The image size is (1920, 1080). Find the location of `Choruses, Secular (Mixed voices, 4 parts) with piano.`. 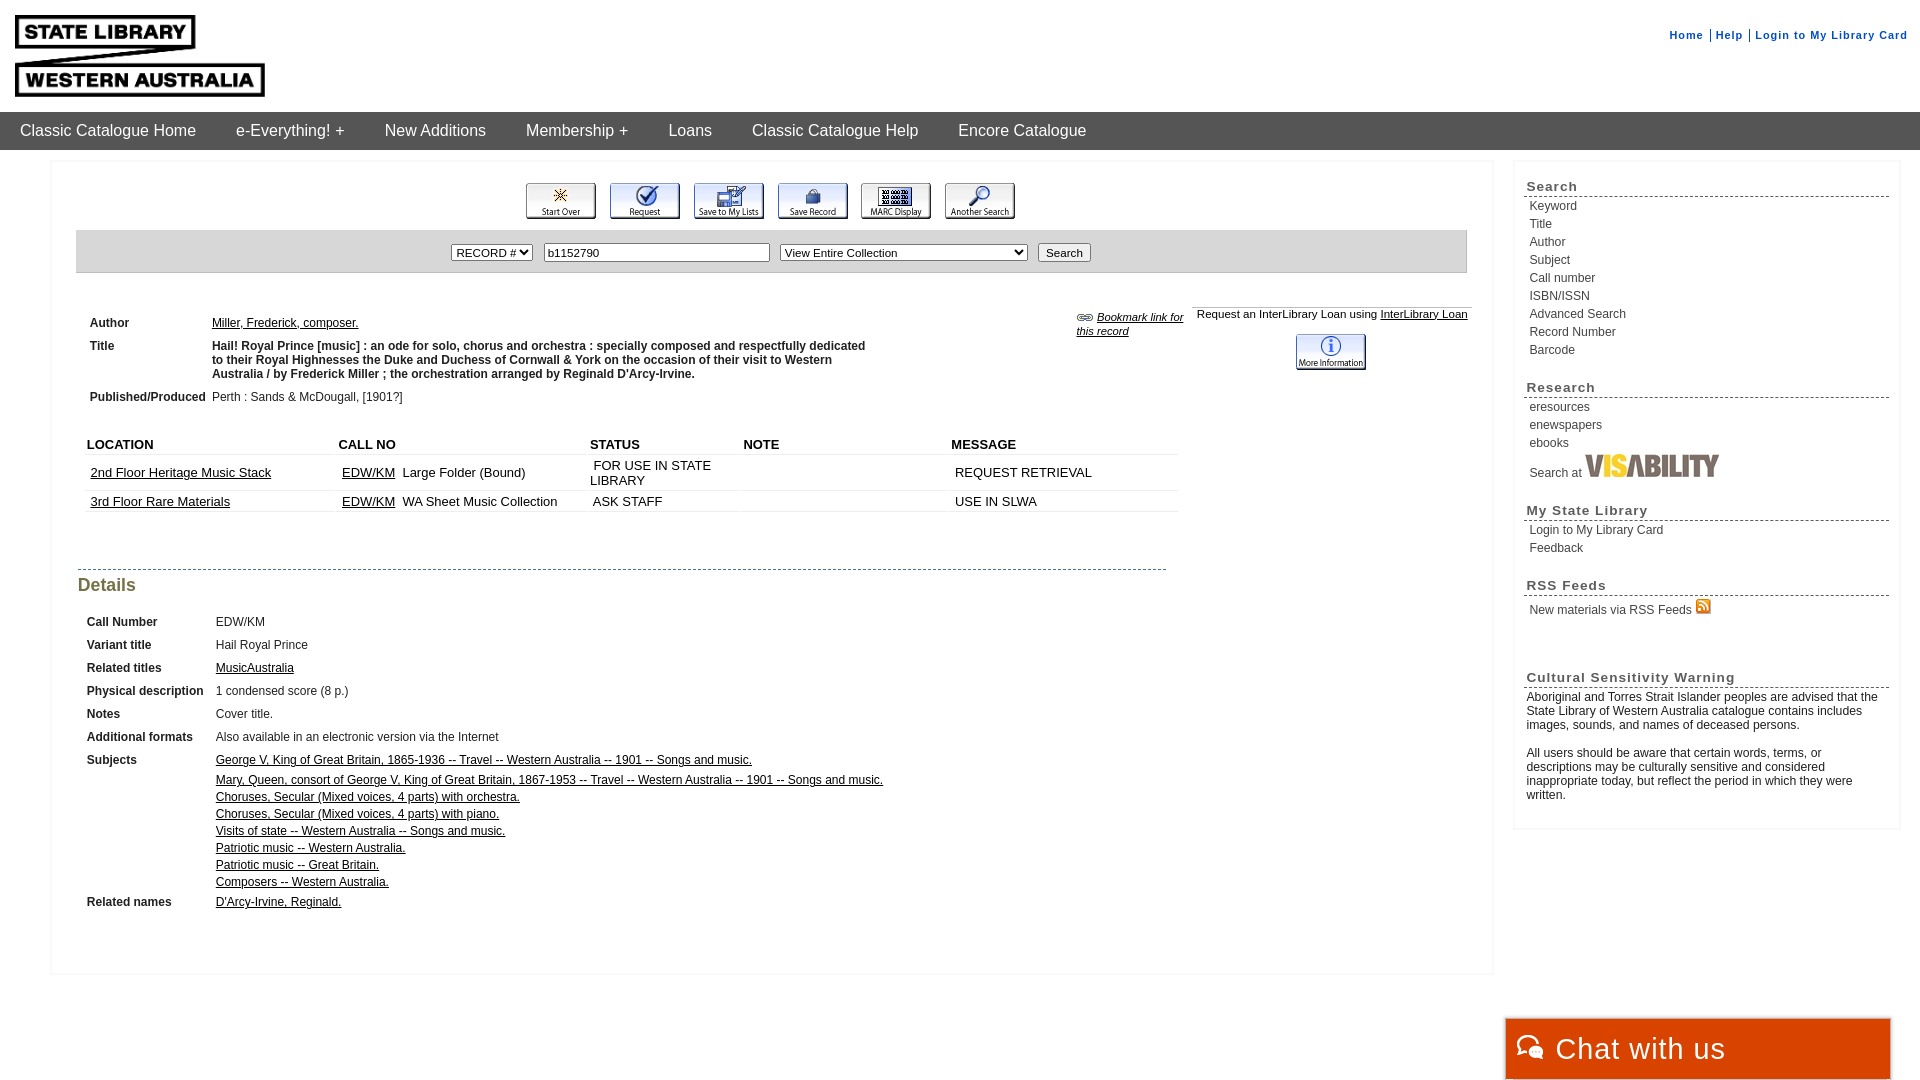

Choruses, Secular (Mixed voices, 4 parts) with piano. is located at coordinates (358, 814).